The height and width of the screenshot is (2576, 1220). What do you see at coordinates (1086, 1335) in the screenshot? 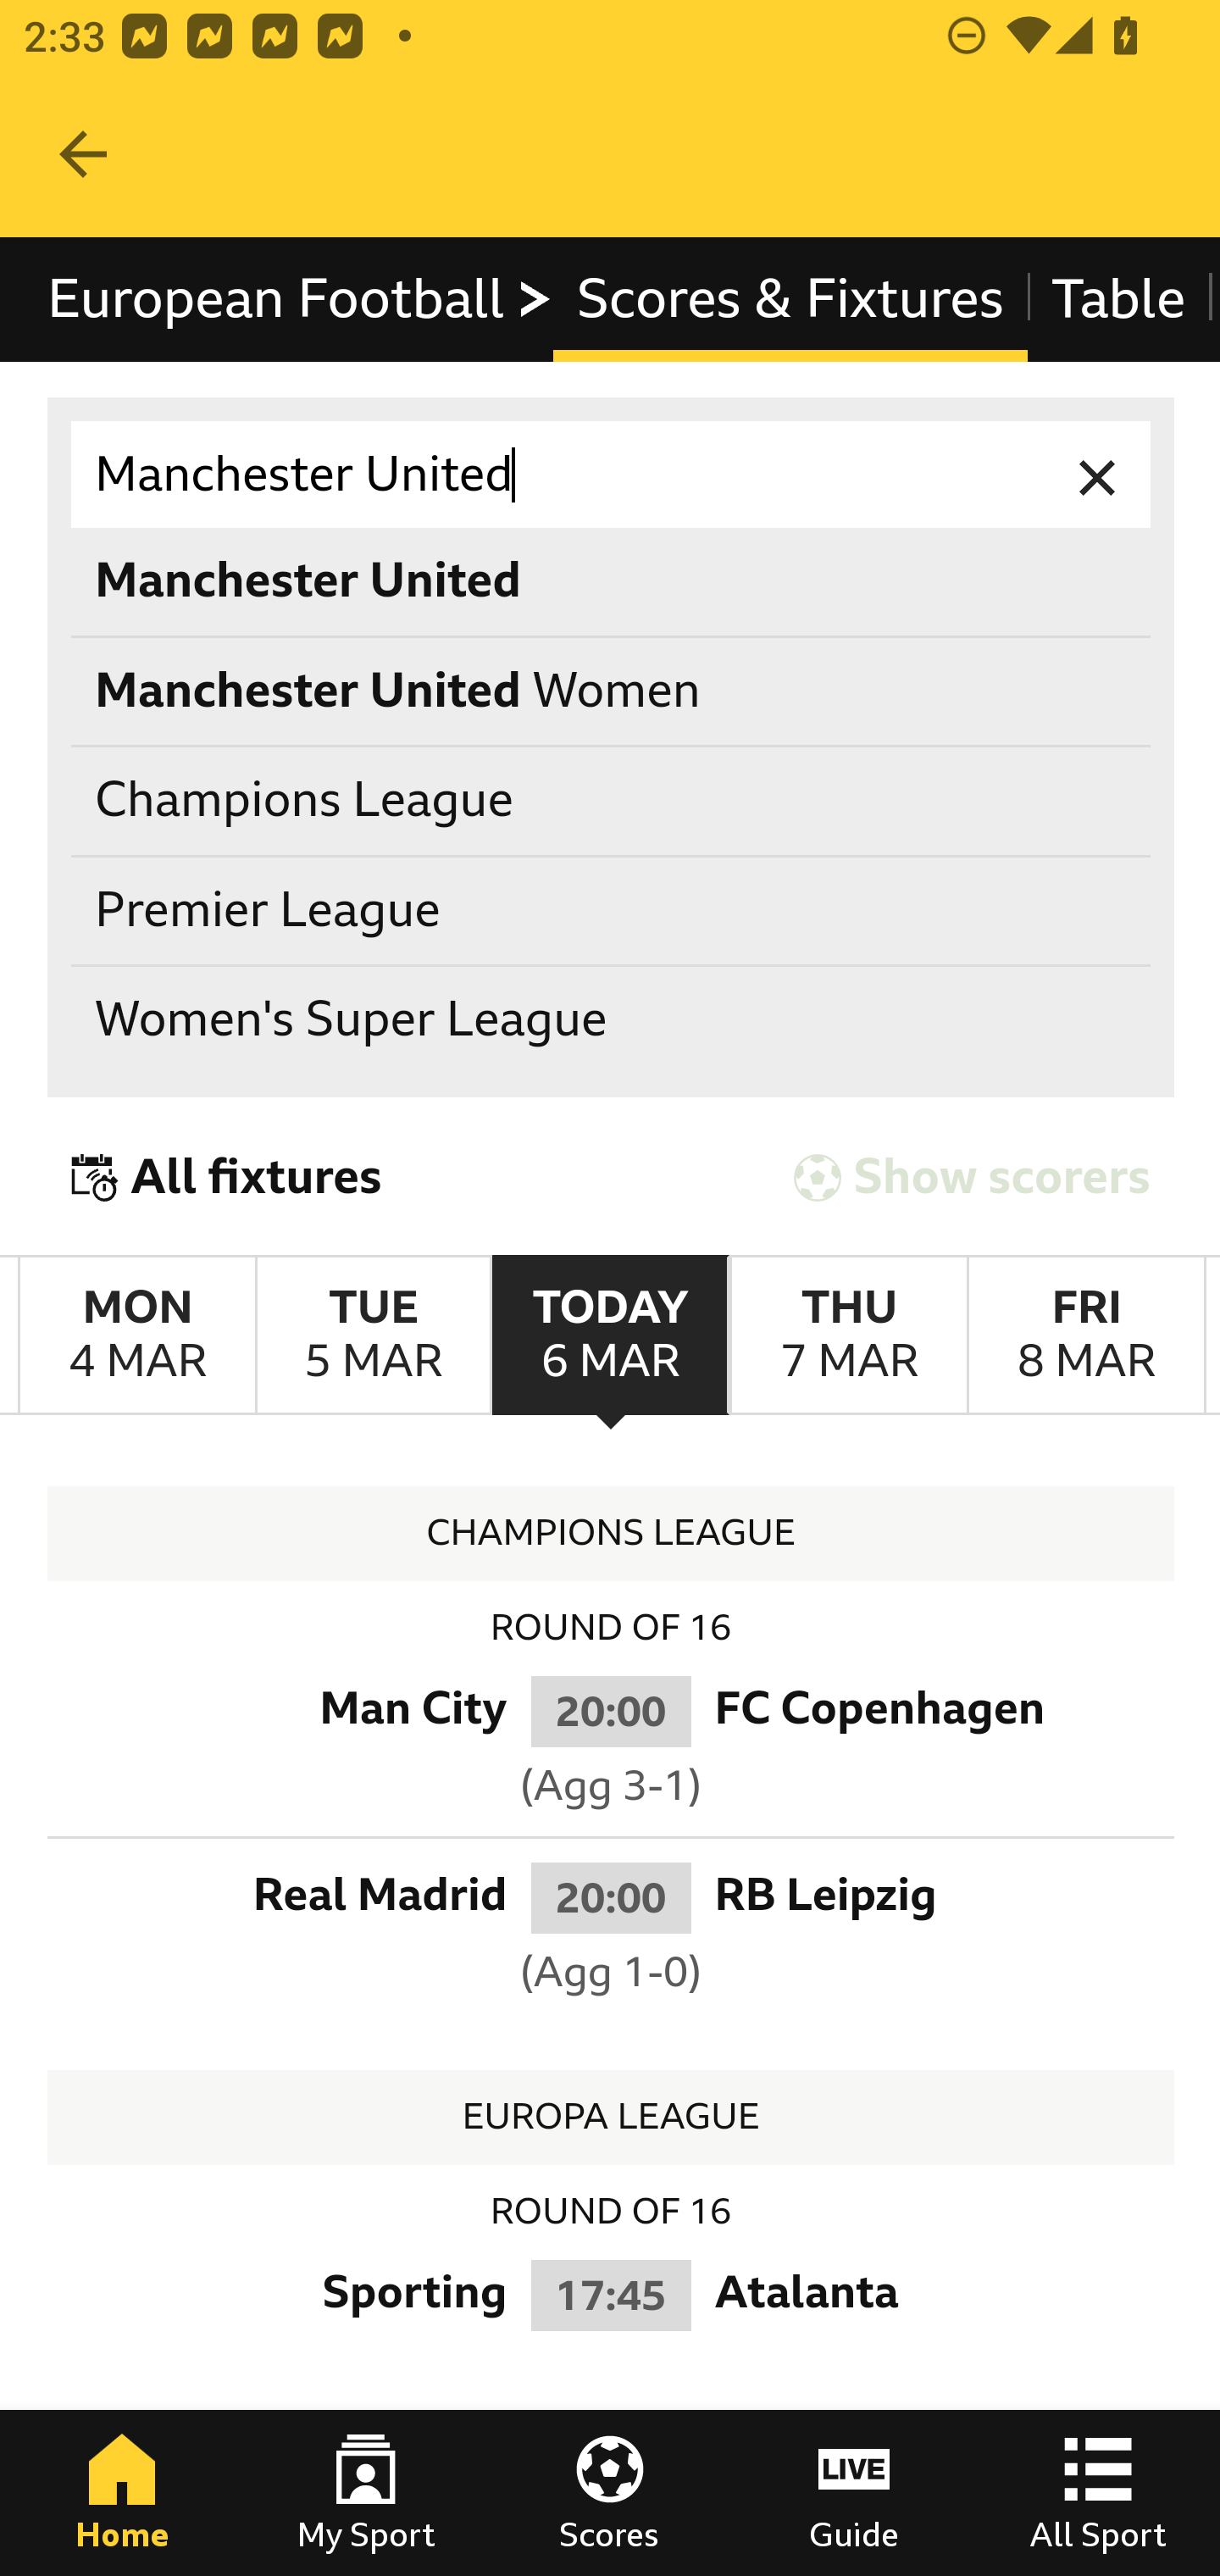
I see `FridayMarch 8th Friday March 8th` at bounding box center [1086, 1335].